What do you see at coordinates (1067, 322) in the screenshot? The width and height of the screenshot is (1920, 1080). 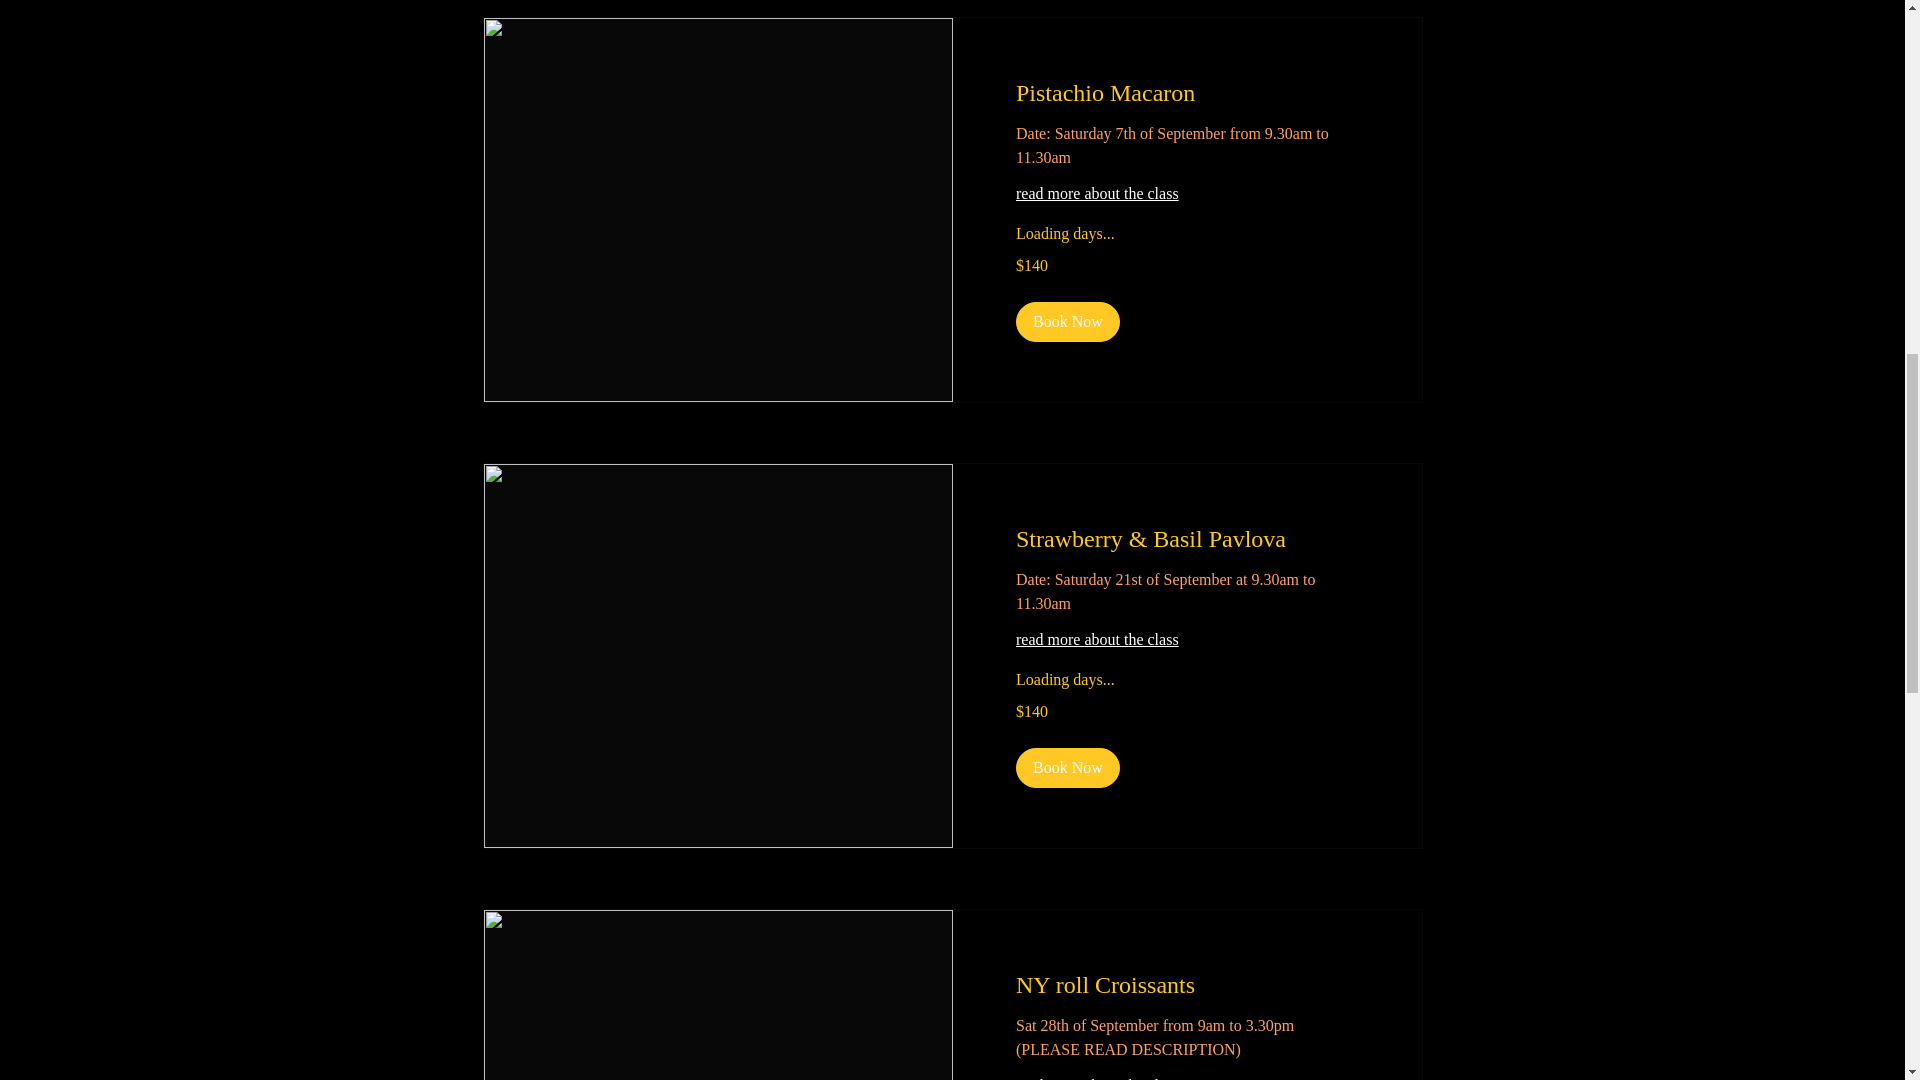 I see `Book Now` at bounding box center [1067, 322].